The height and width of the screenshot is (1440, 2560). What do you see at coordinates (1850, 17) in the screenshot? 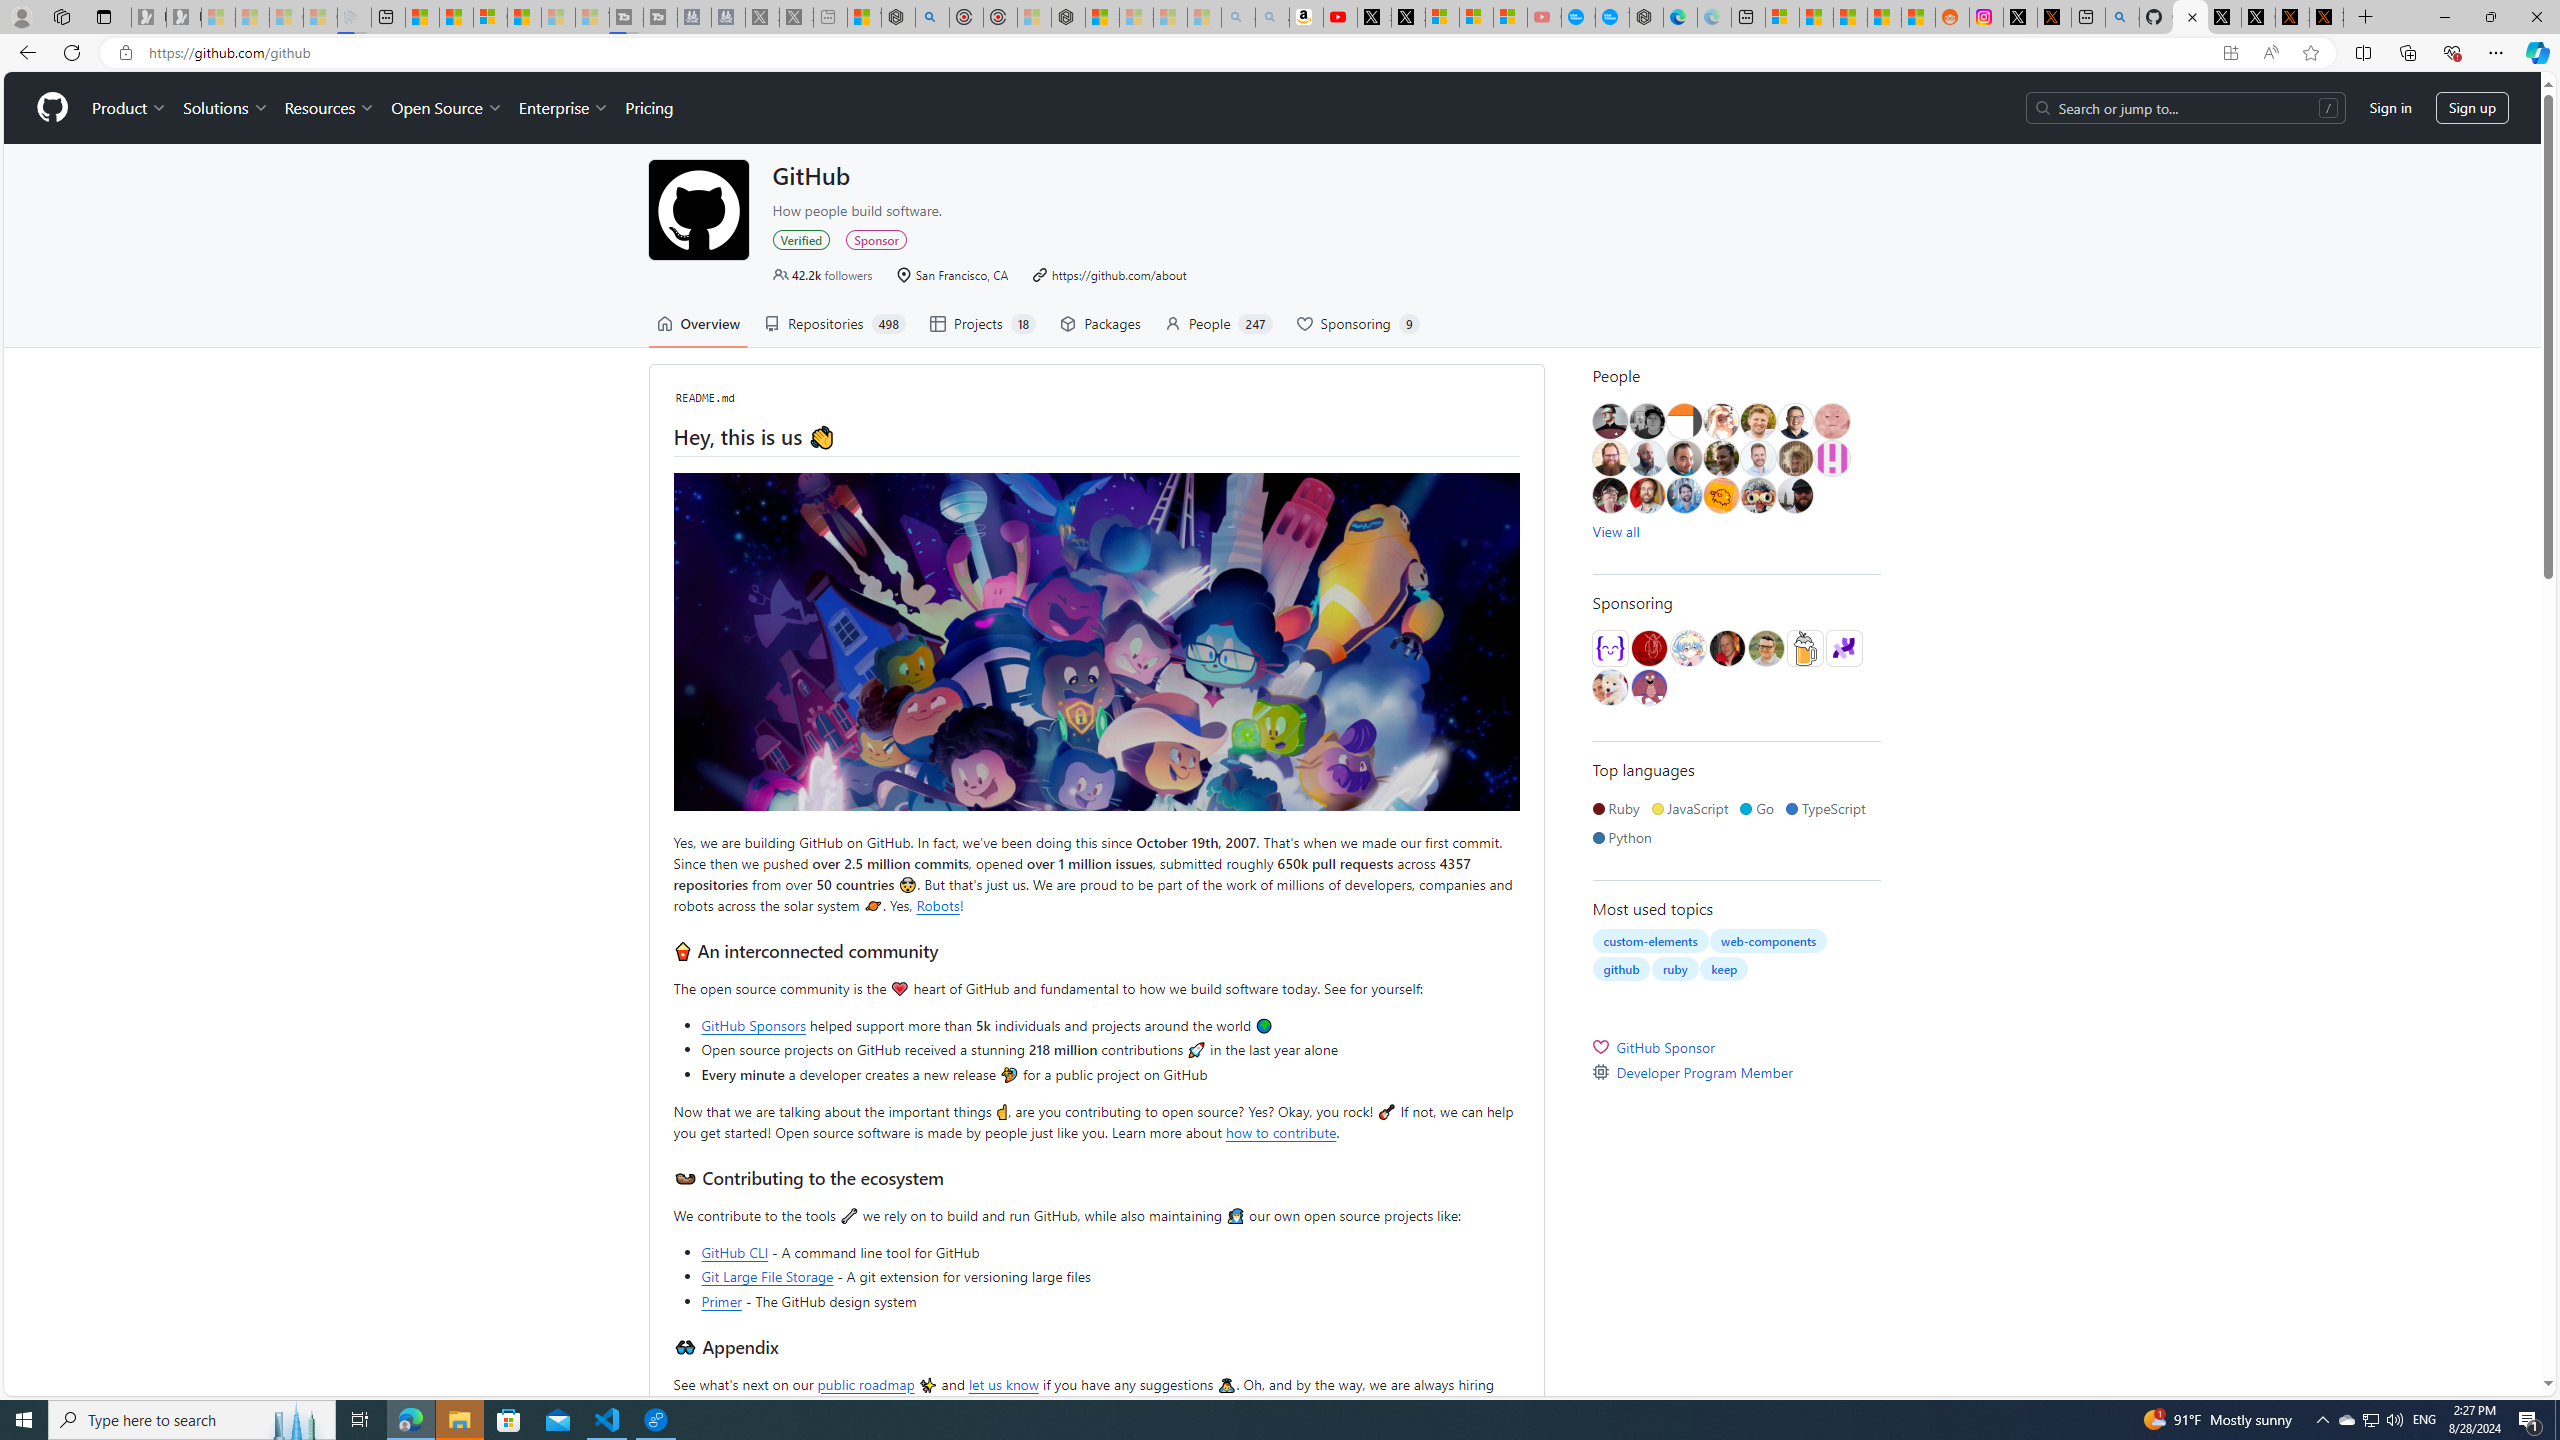
I see `Shanghai, China hourly forecast | Microsoft Weather` at bounding box center [1850, 17].